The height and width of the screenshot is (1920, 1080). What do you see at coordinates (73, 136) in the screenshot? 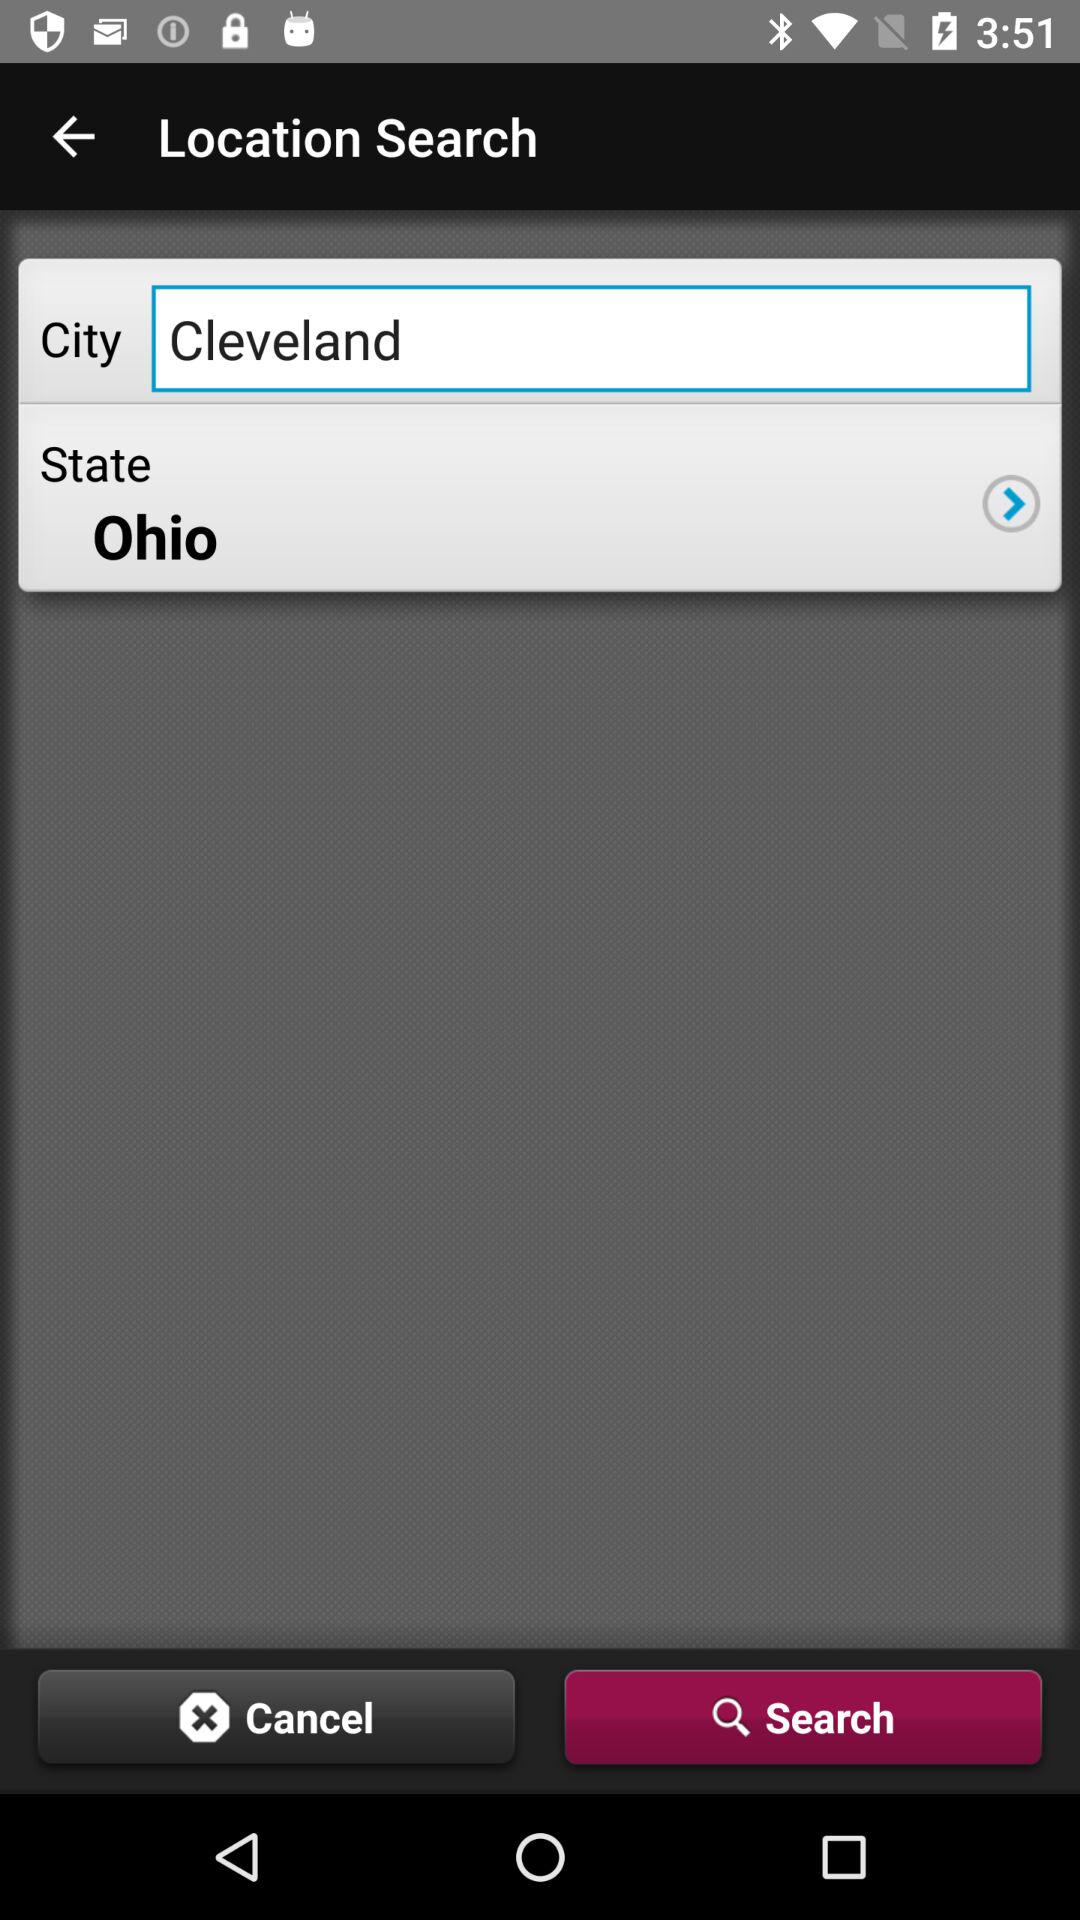
I see `launch the item above the city` at bounding box center [73, 136].